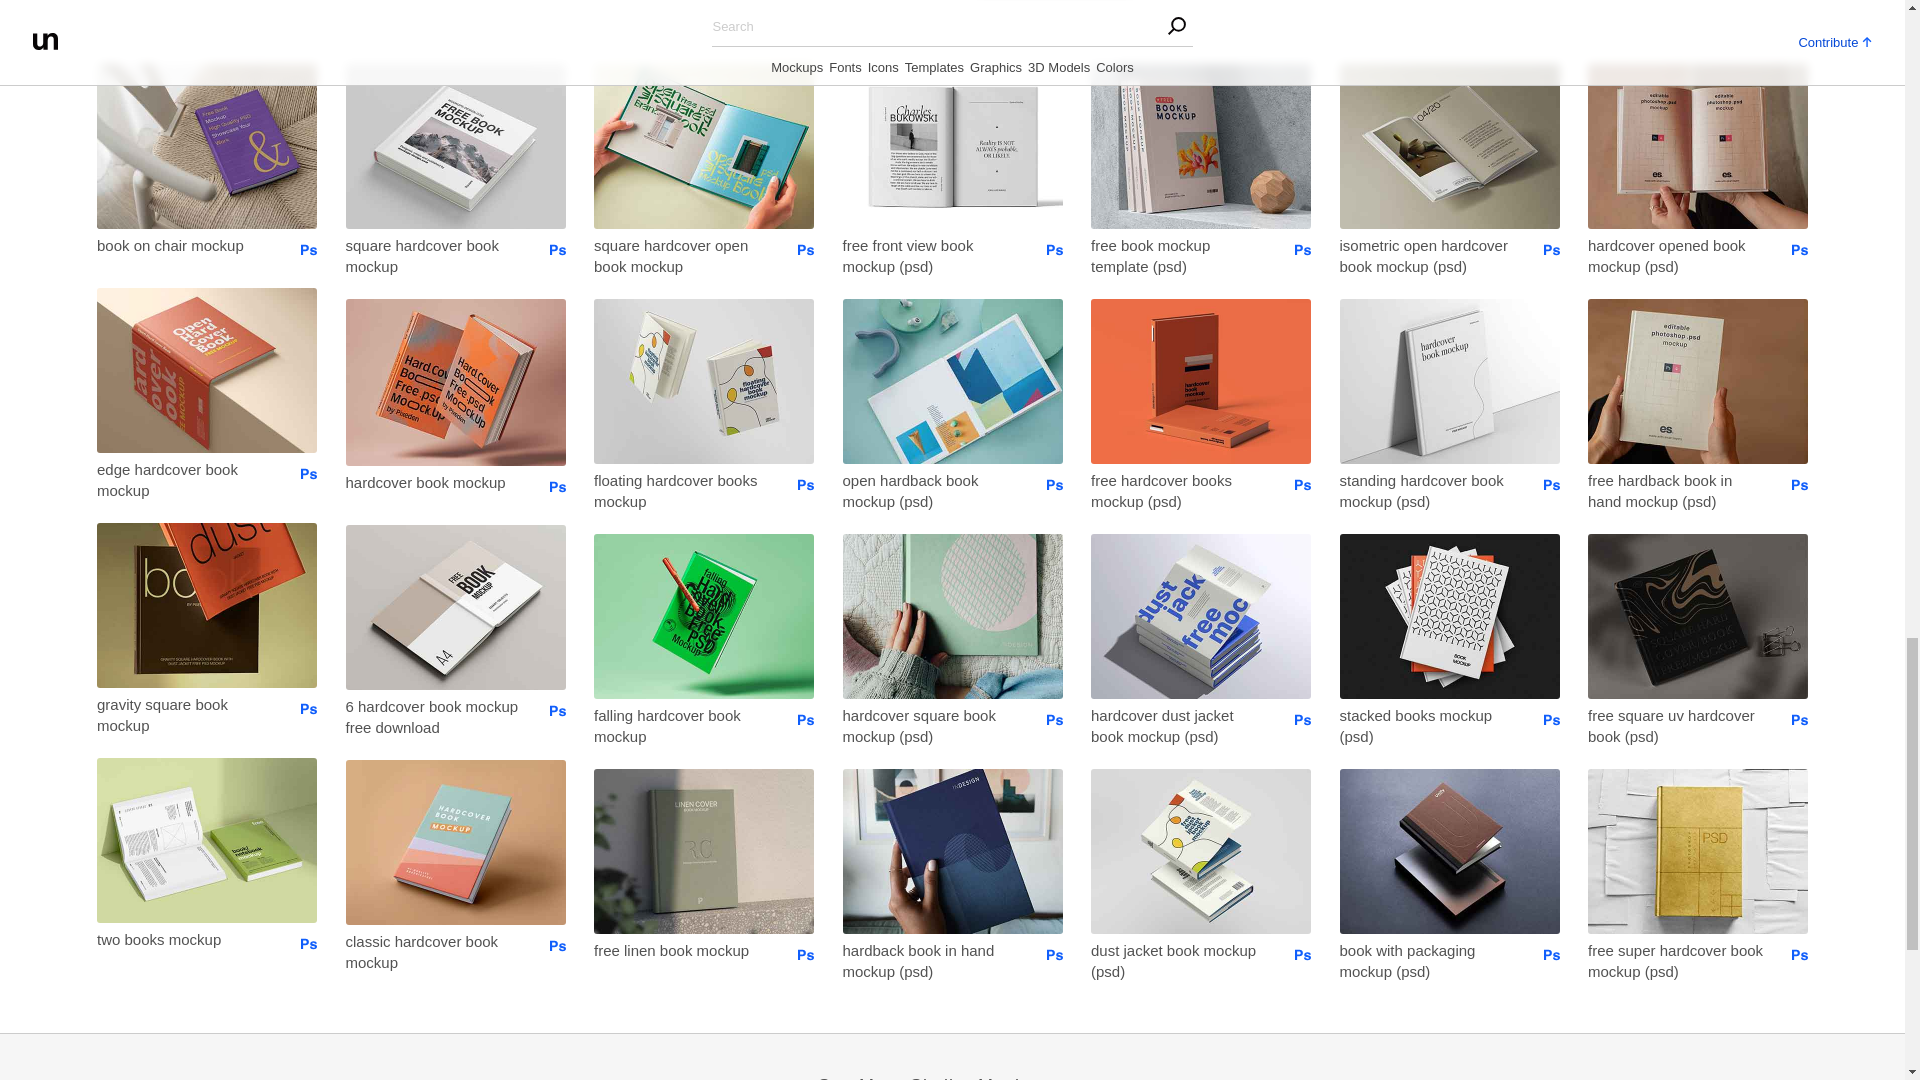  Describe the element at coordinates (681, 490) in the screenshot. I see `floating hardcover books mockup` at that location.